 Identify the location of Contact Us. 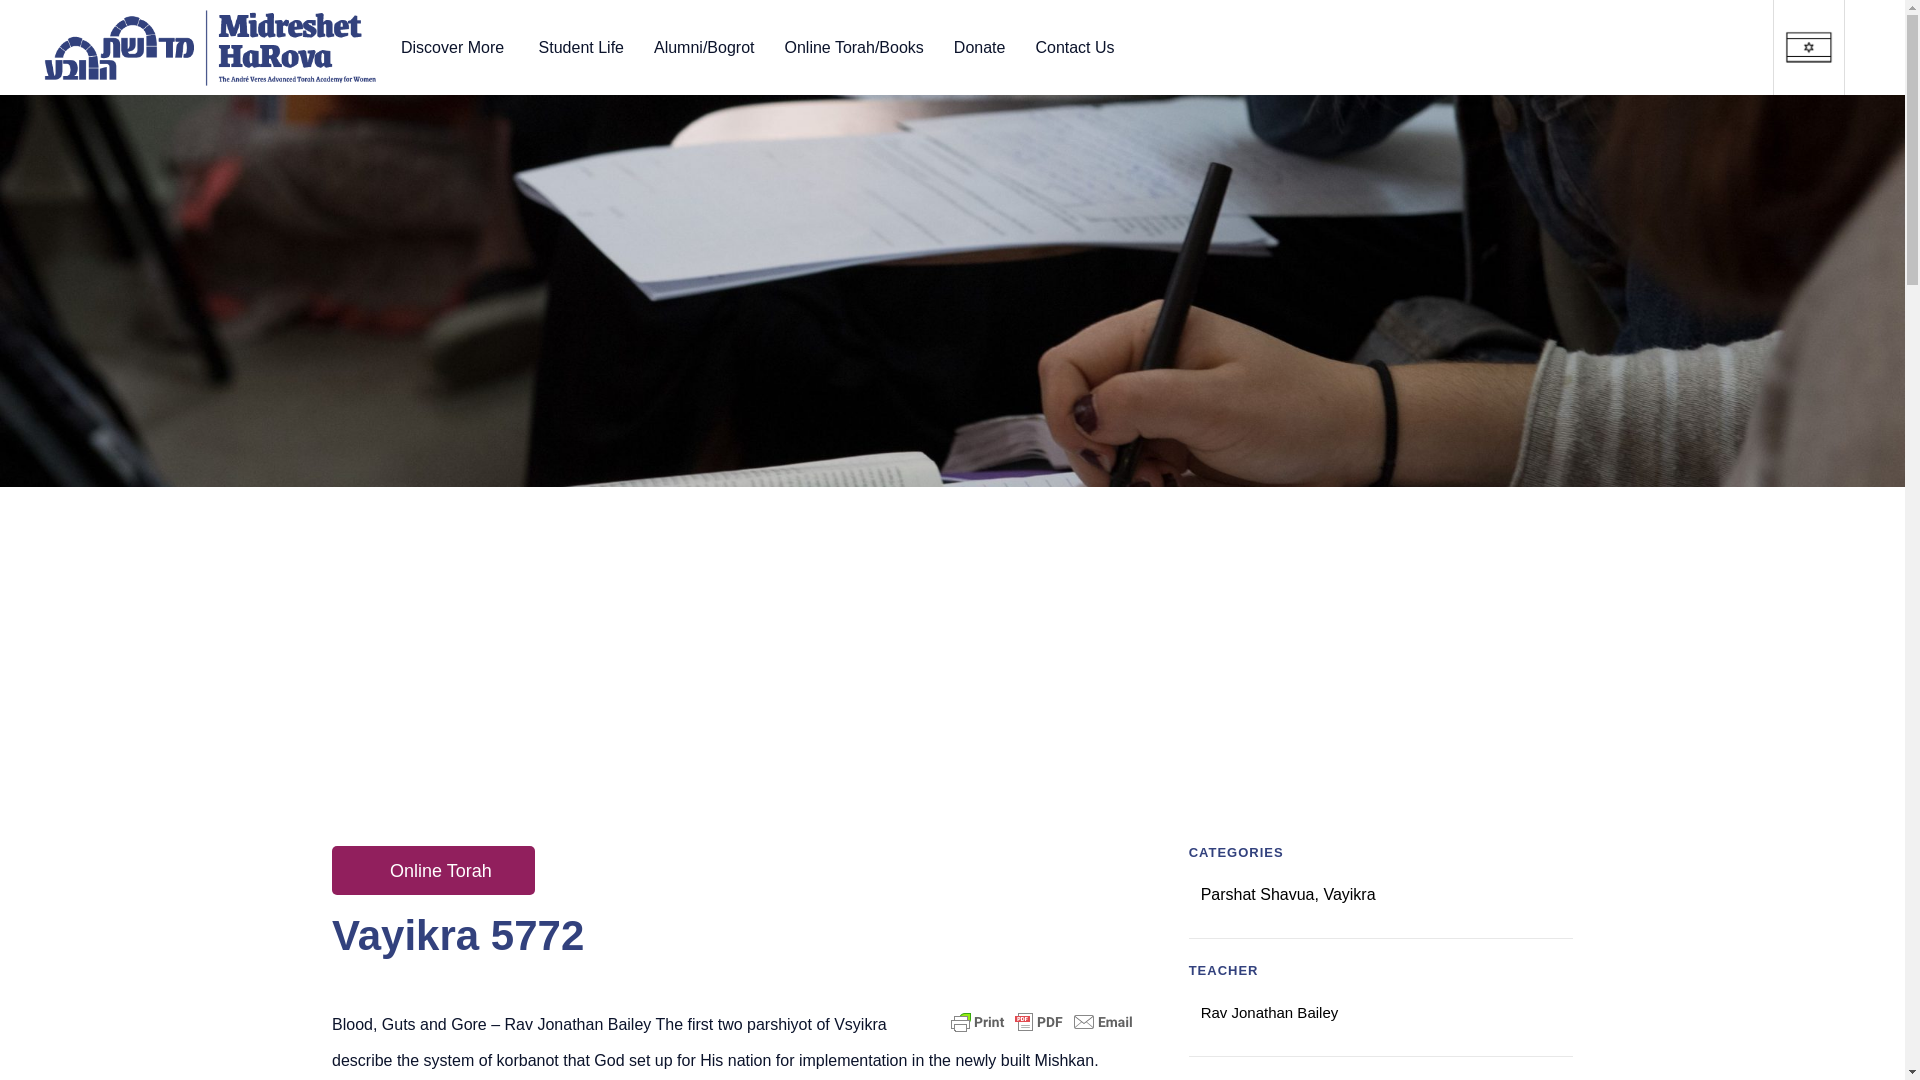
(1074, 46).